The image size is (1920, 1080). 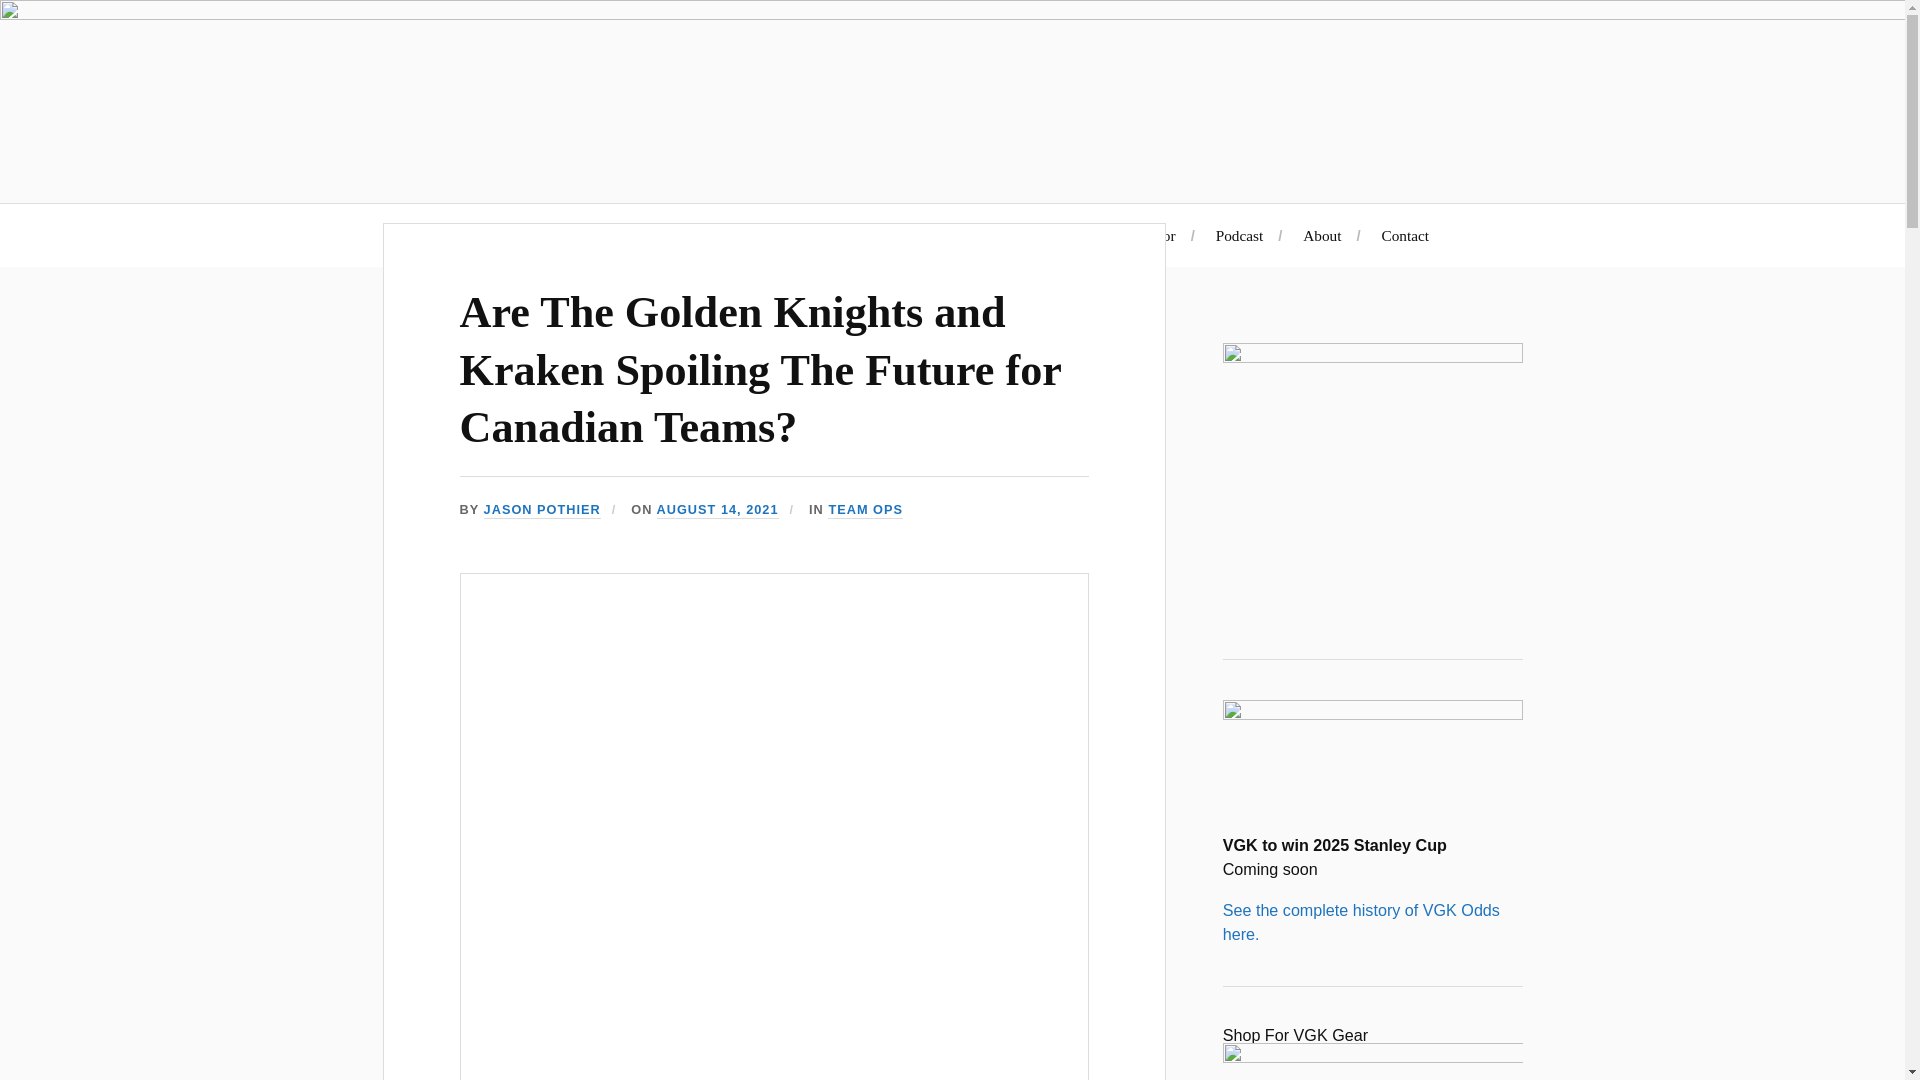 What do you see at coordinates (1138, 235) in the screenshot?
I see `The Creator` at bounding box center [1138, 235].